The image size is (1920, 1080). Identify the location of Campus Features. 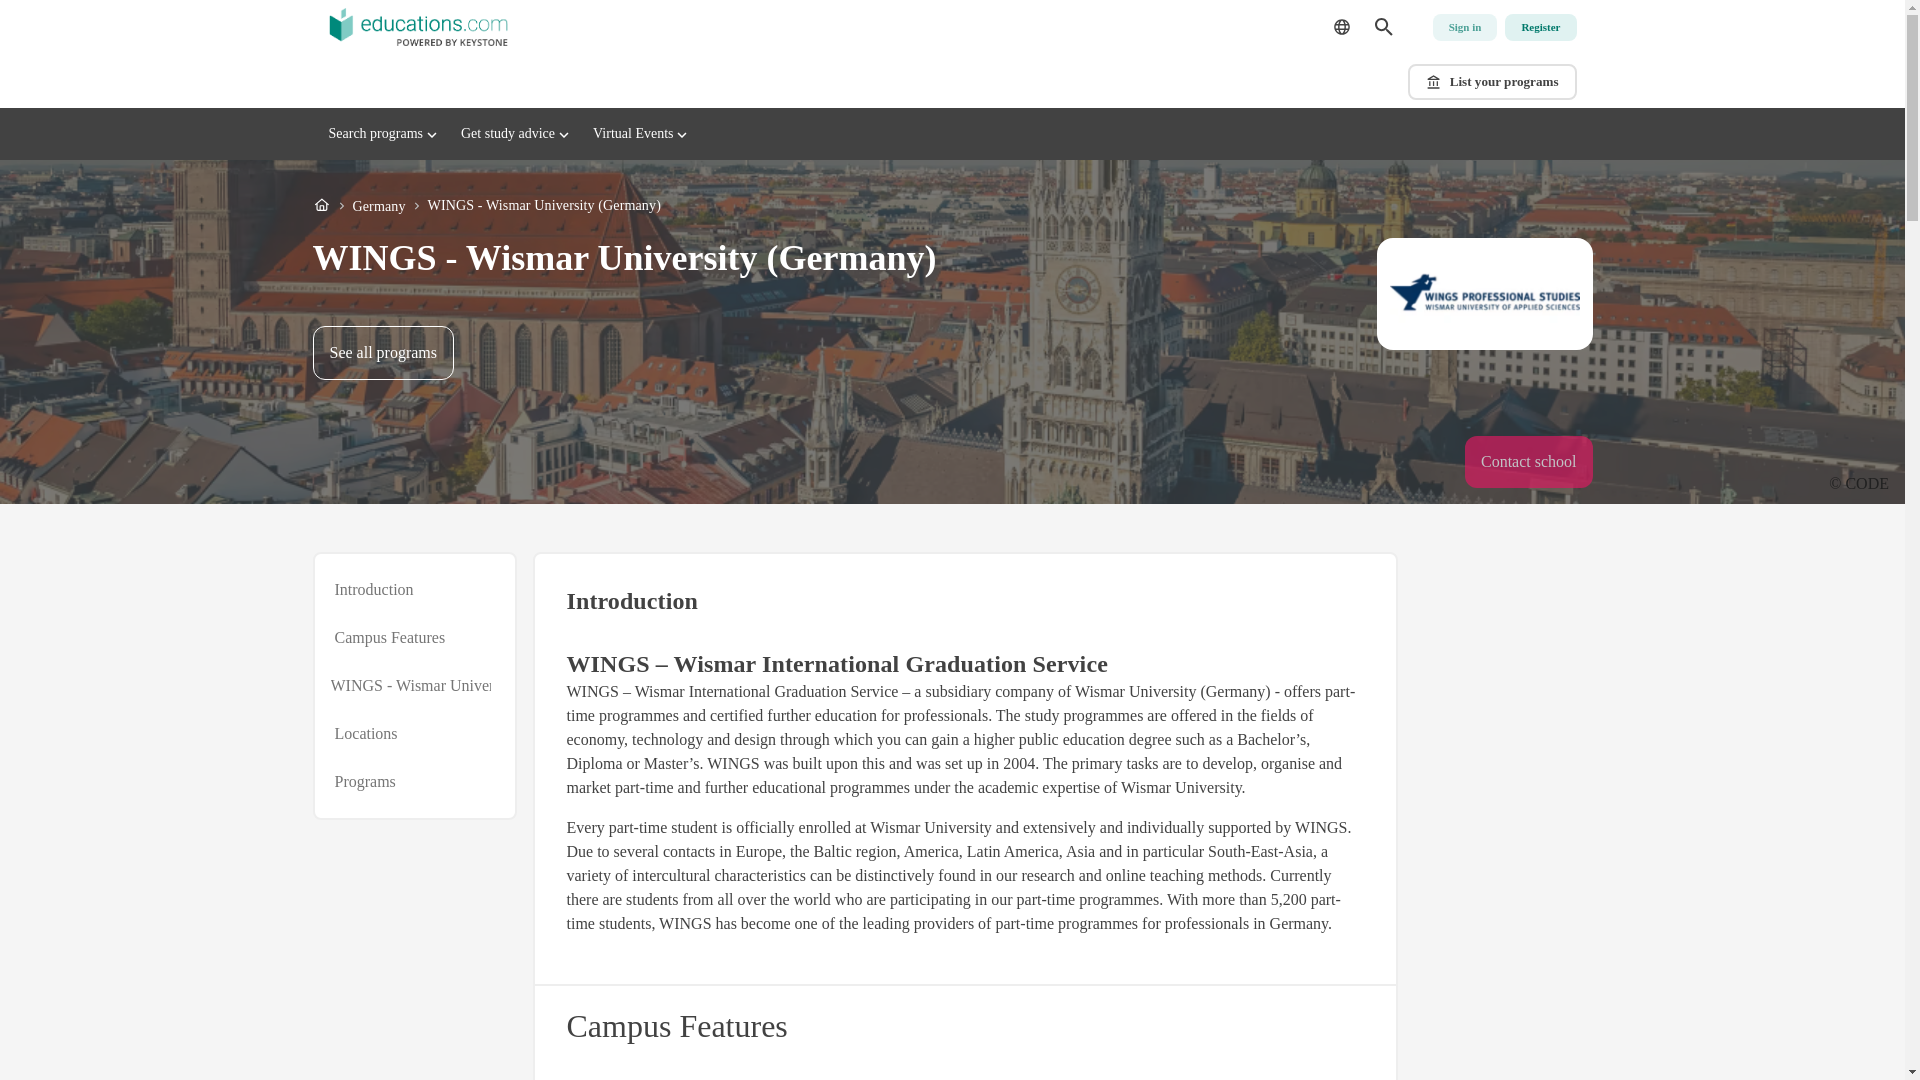
(1540, 28).